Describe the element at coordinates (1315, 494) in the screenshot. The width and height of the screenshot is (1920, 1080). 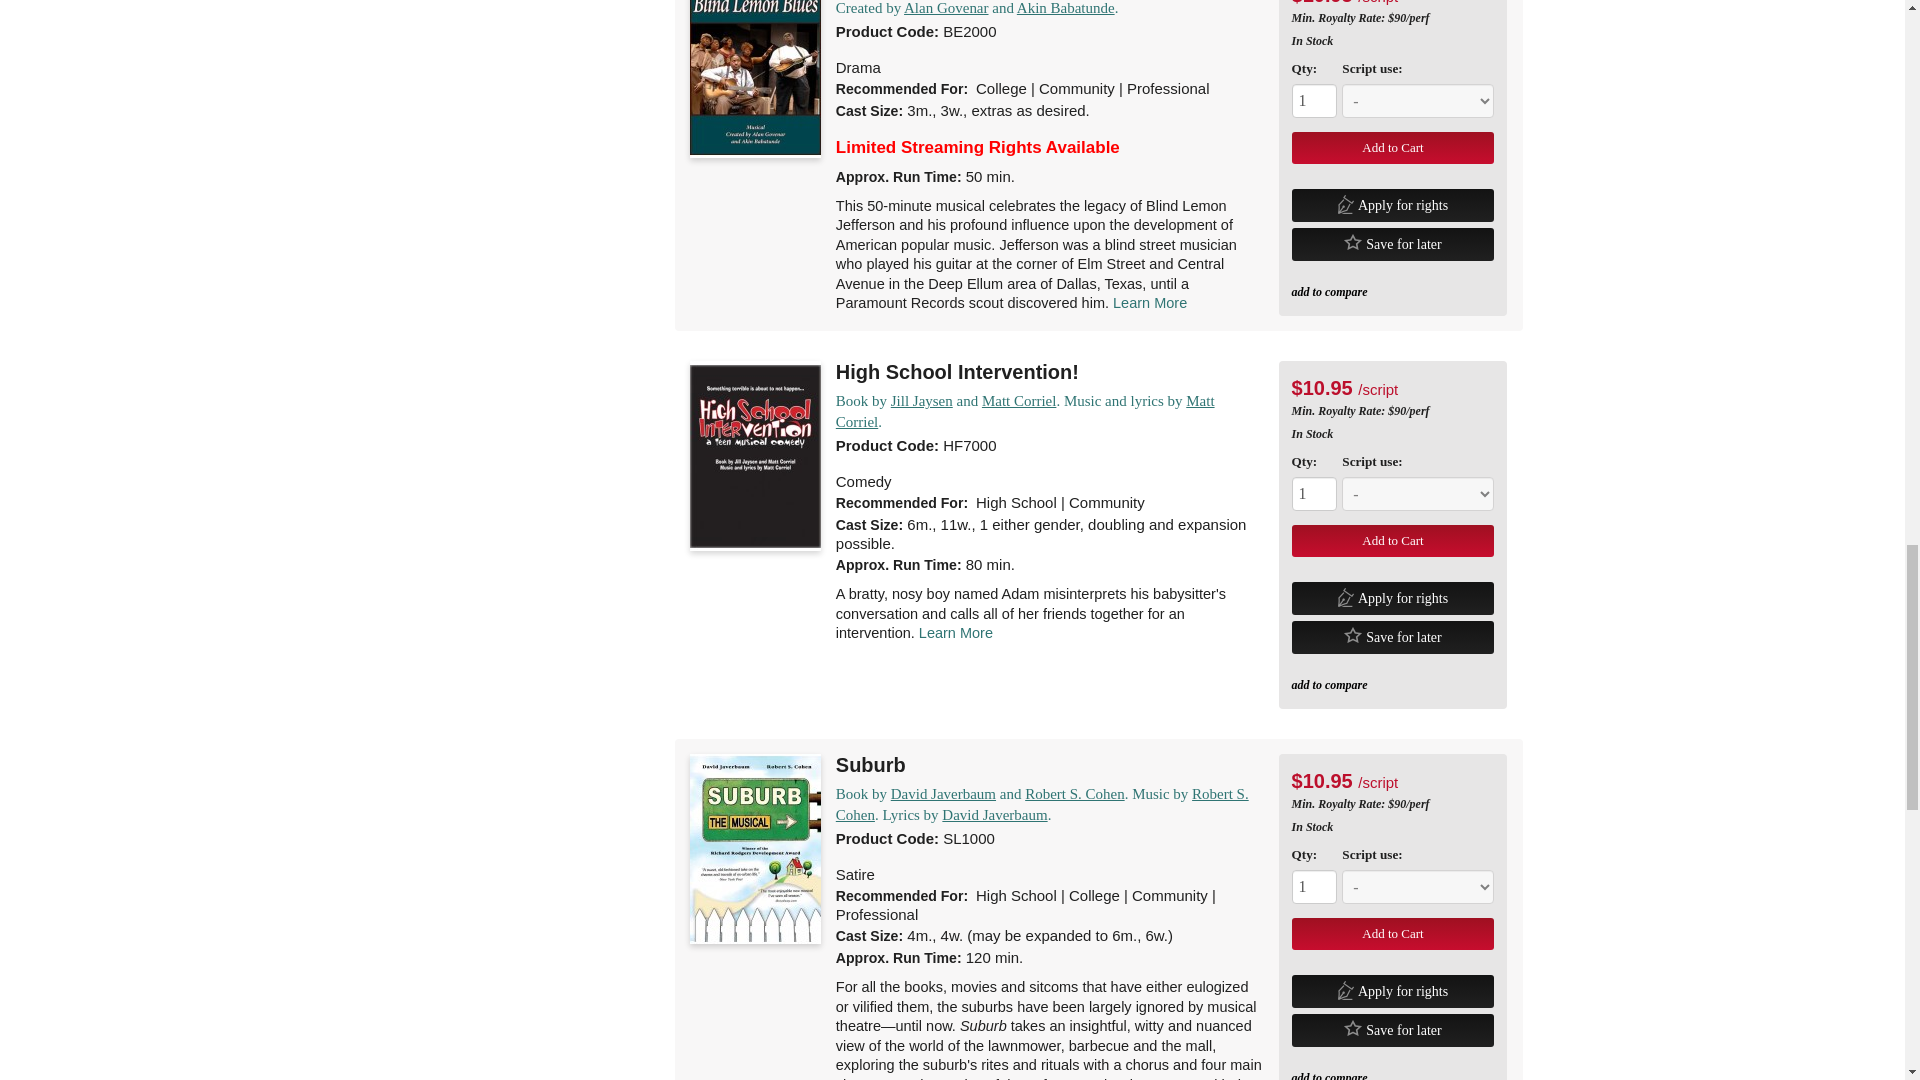
I see `1` at that location.